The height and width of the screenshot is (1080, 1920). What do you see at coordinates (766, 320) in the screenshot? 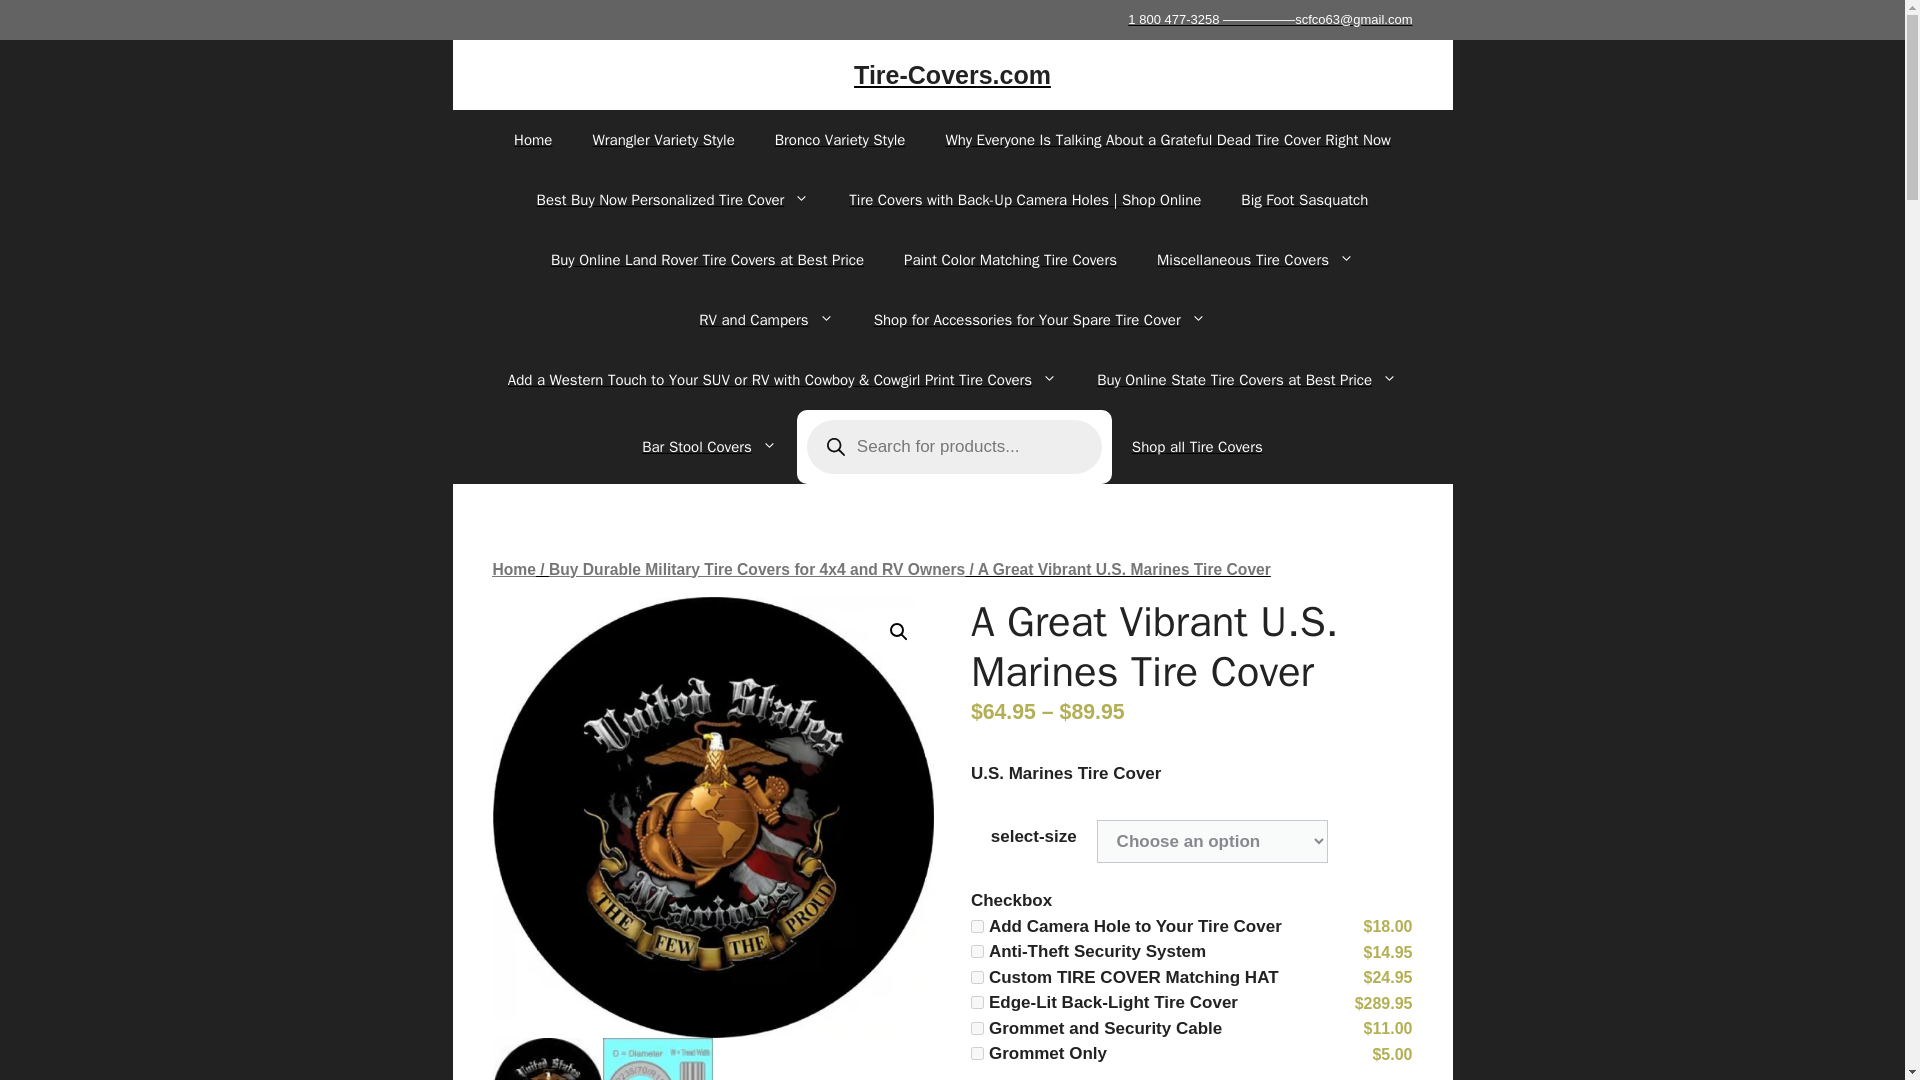
I see `RV and Campers` at bounding box center [766, 320].